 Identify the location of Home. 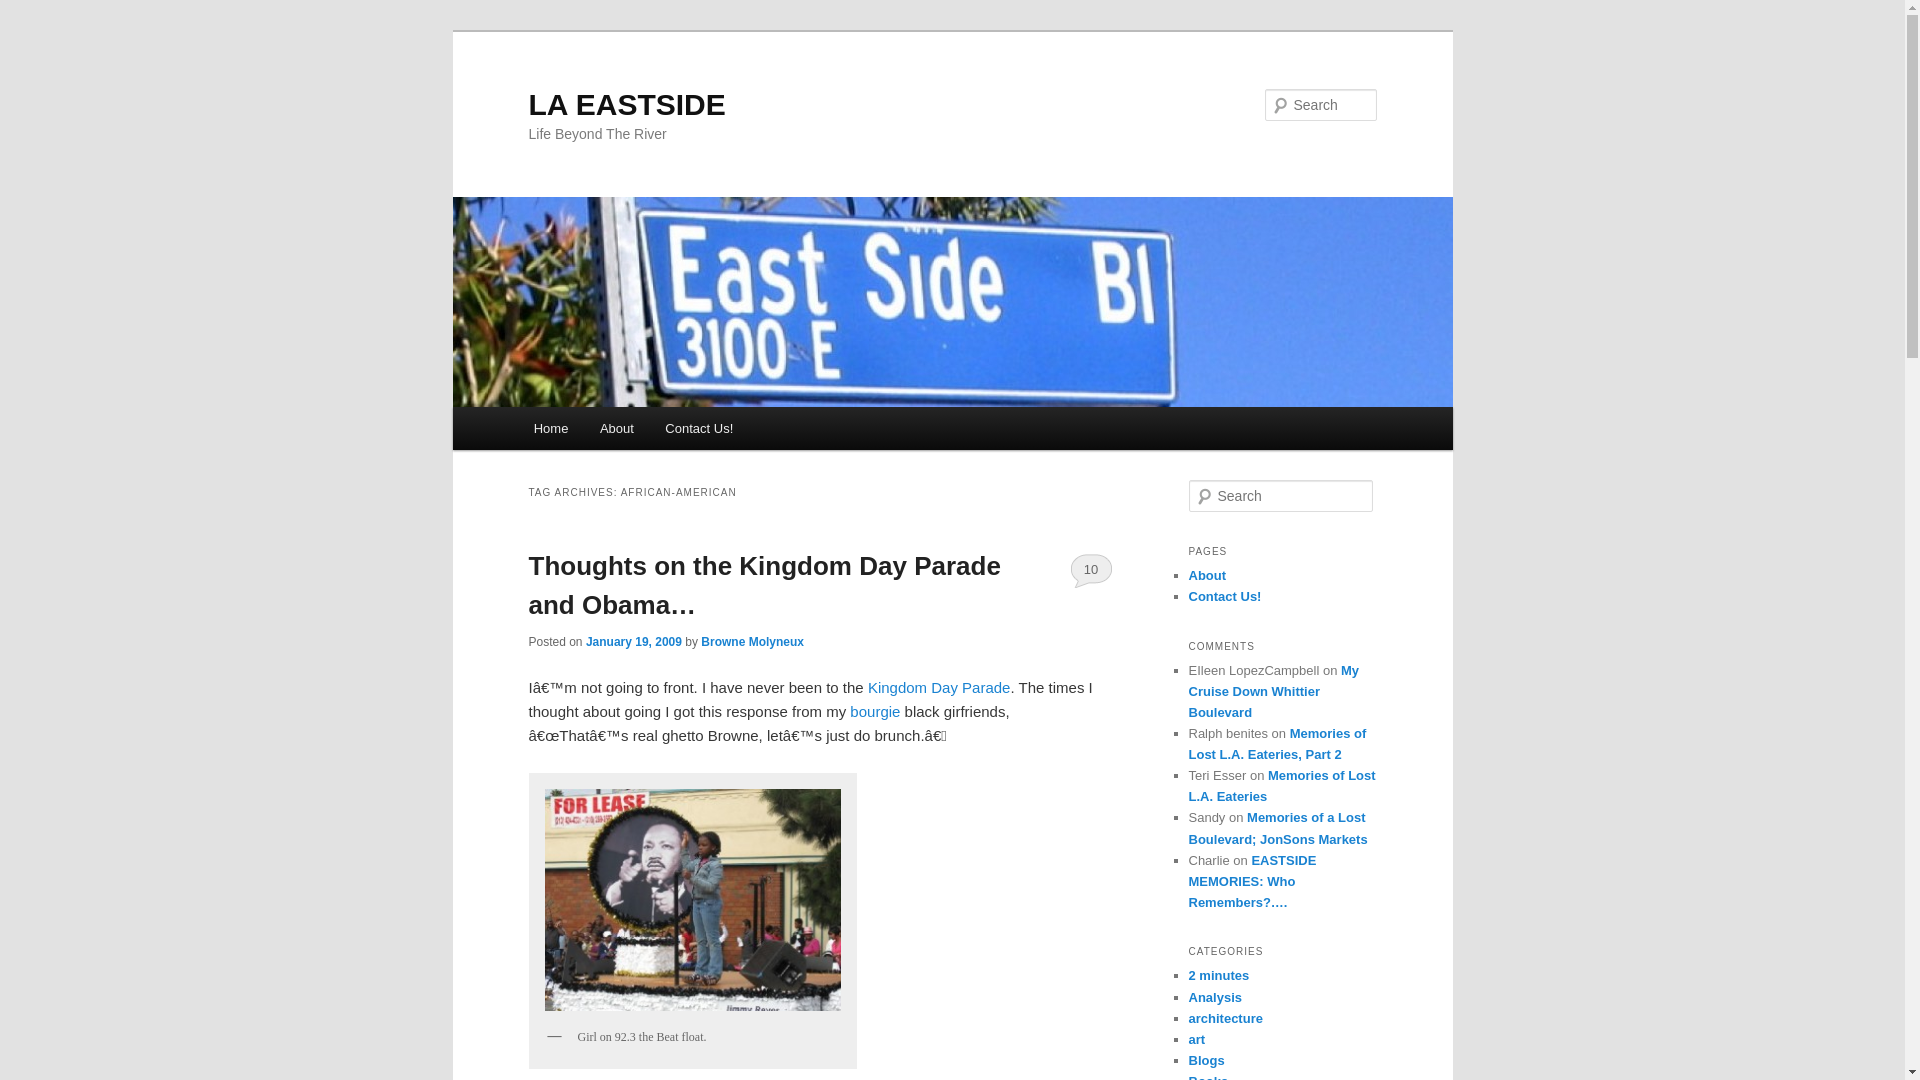
(550, 428).